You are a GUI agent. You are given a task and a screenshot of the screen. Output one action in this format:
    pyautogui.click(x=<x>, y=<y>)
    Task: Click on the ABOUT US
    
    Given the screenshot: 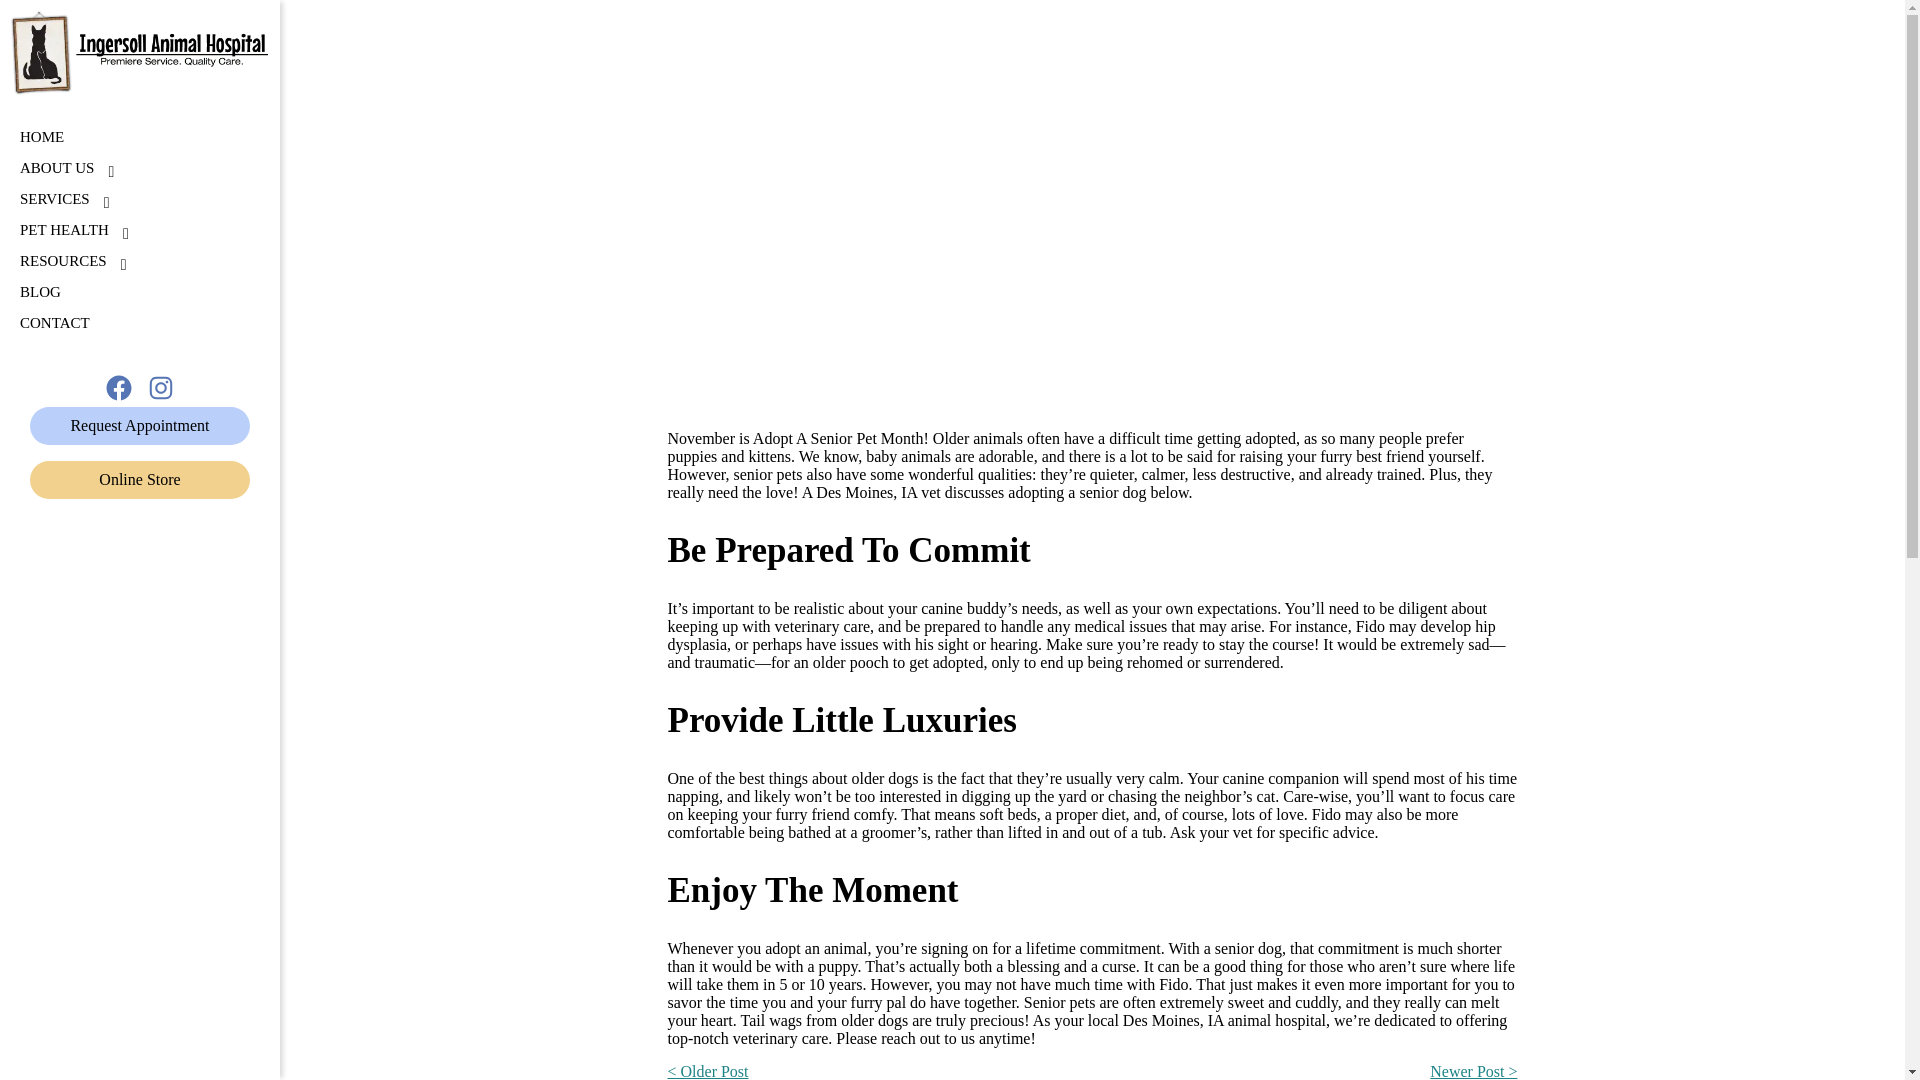 What is the action you would take?
    pyautogui.click(x=56, y=168)
    